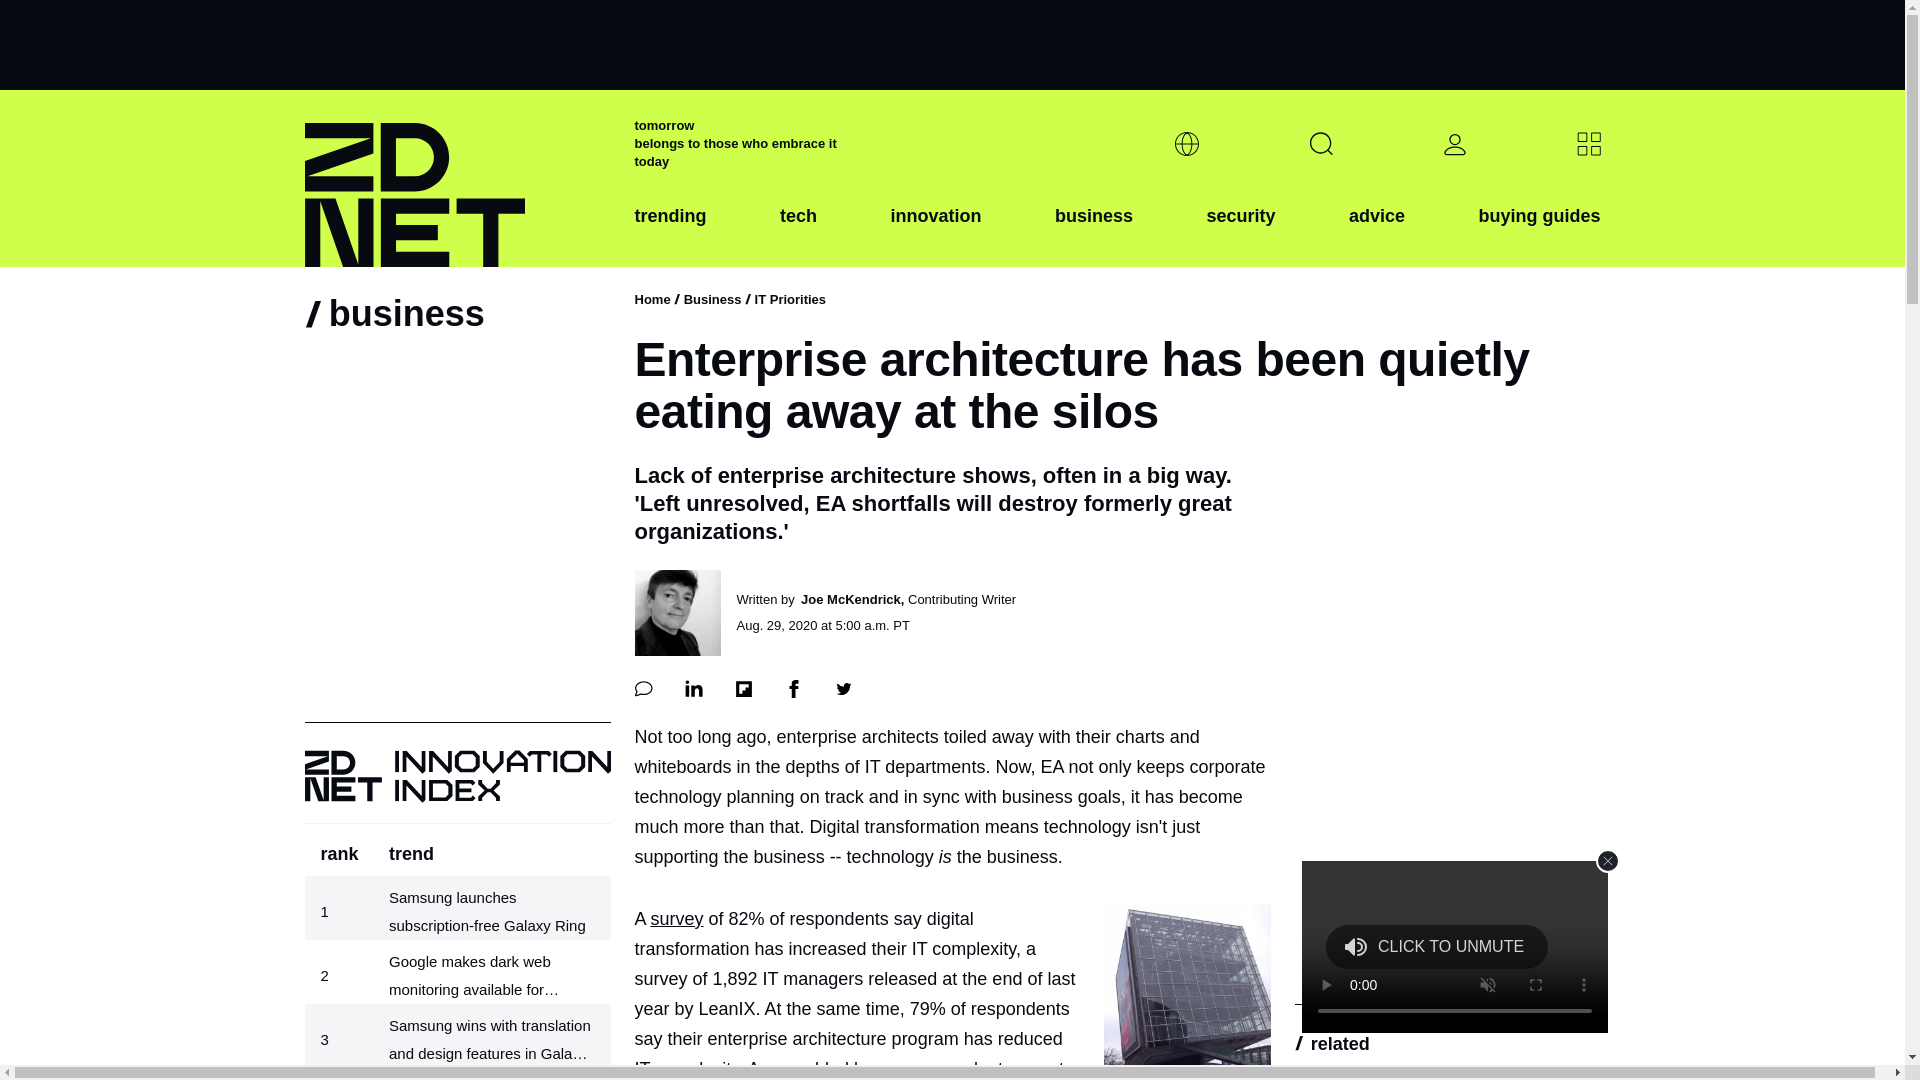 Image resolution: width=1920 pixels, height=1080 pixels. Describe the element at coordinates (1447, 847) in the screenshot. I see `3rd party ad content` at that location.